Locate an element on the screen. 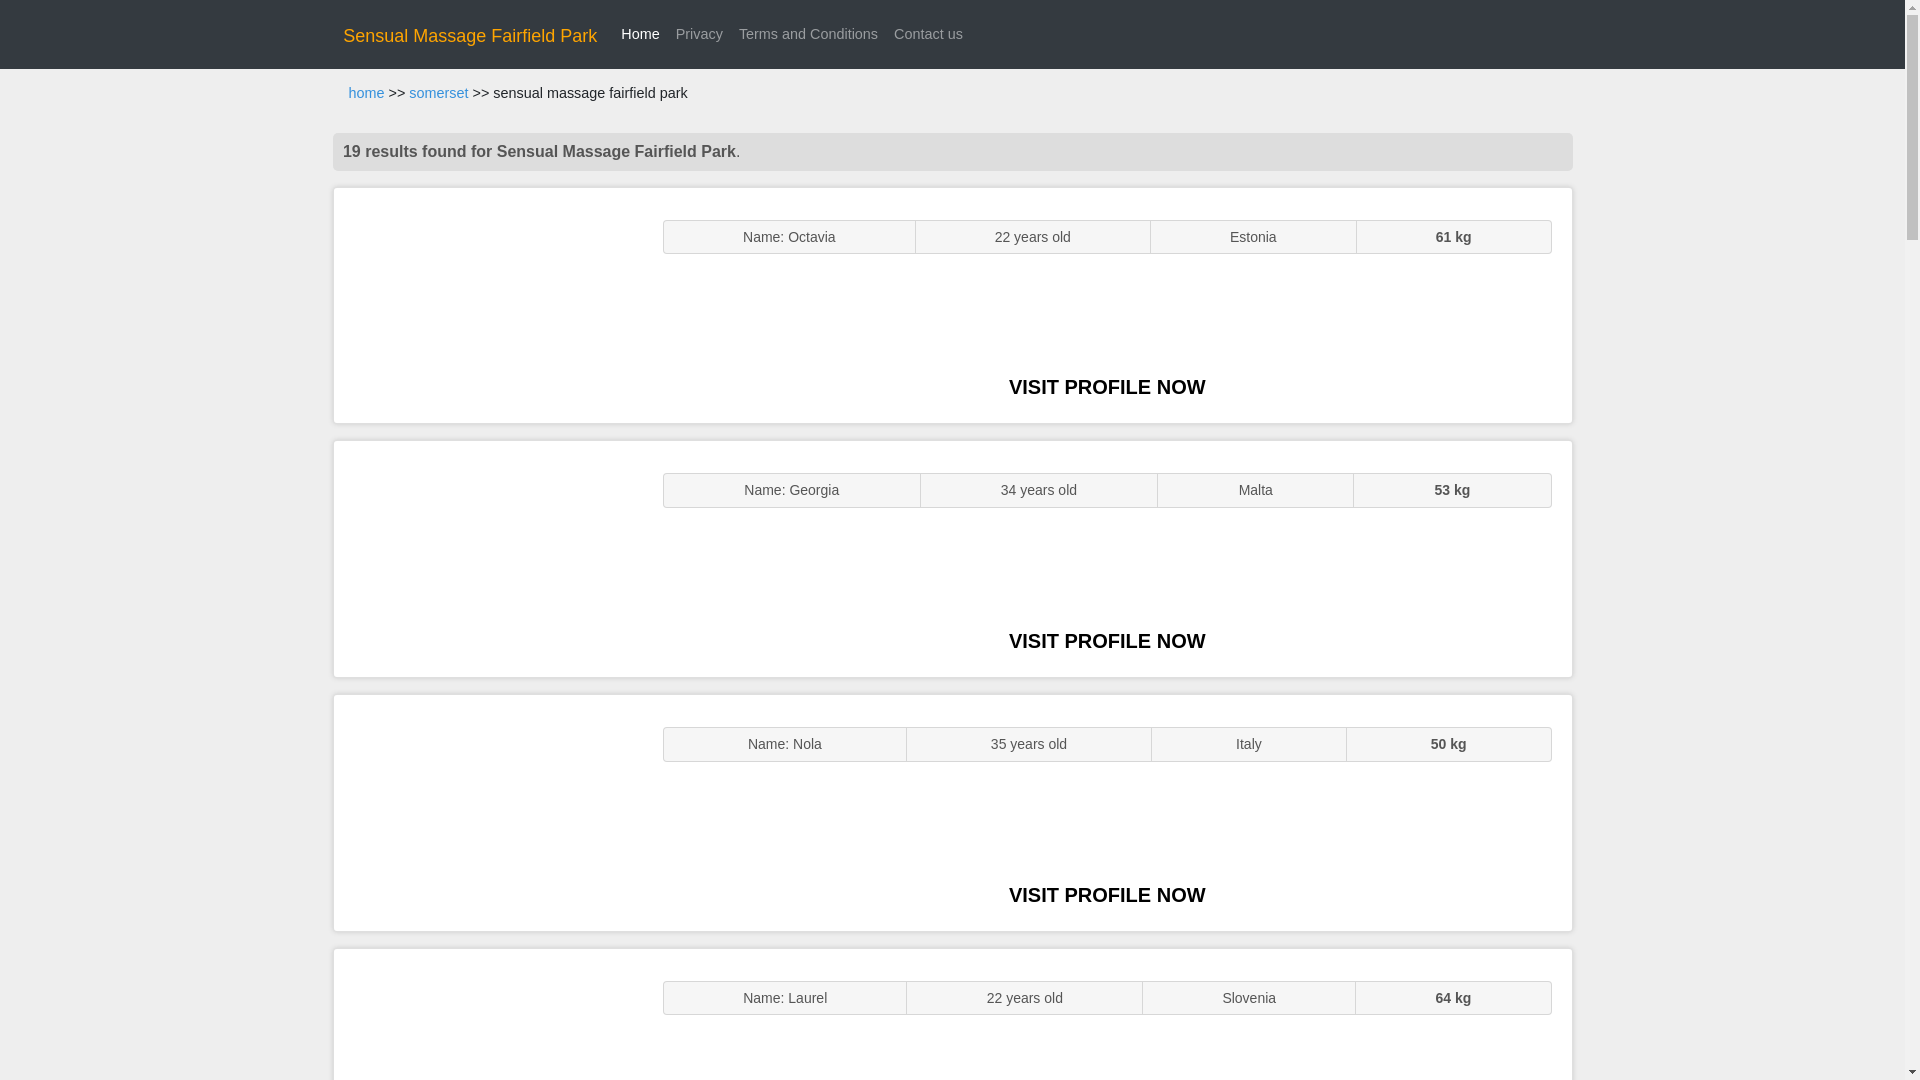  Terms and Conditions is located at coordinates (808, 34).